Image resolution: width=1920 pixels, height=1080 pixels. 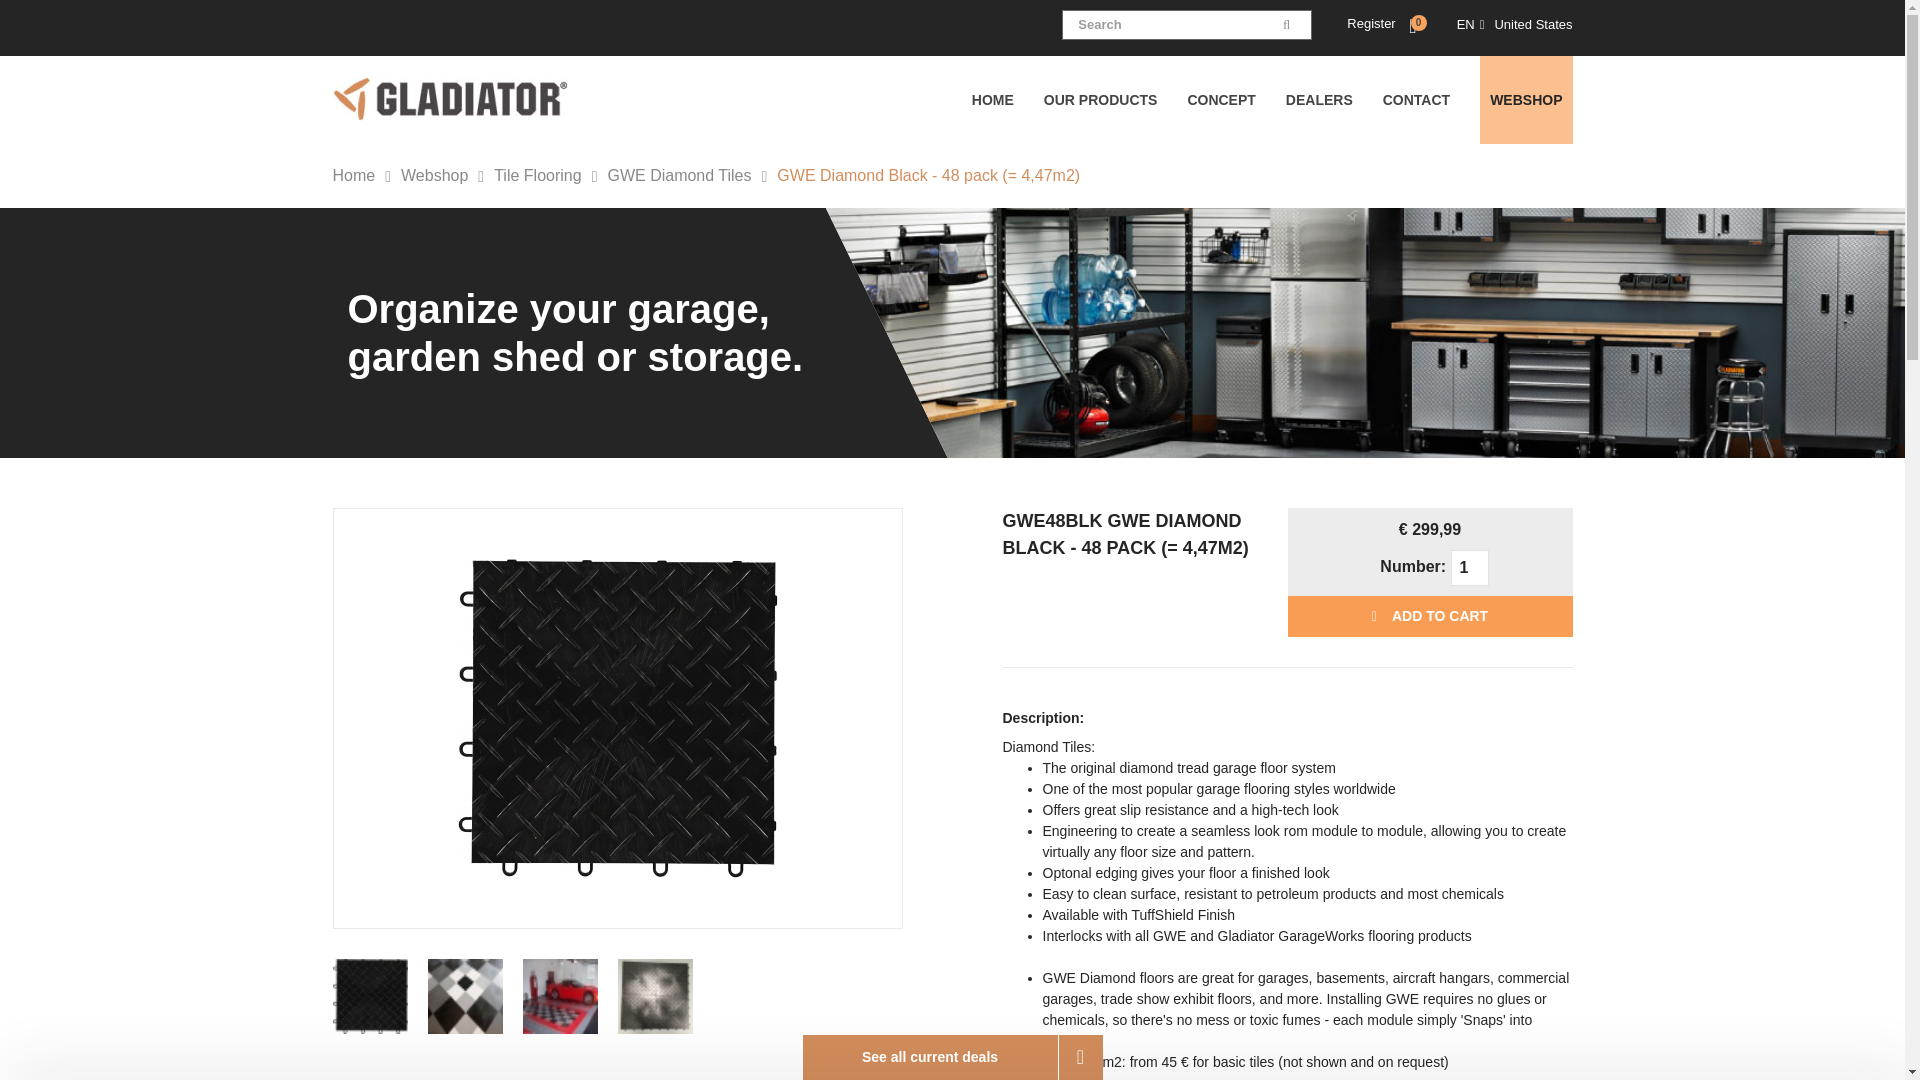 I want to click on 0, so click(x=1412, y=26).